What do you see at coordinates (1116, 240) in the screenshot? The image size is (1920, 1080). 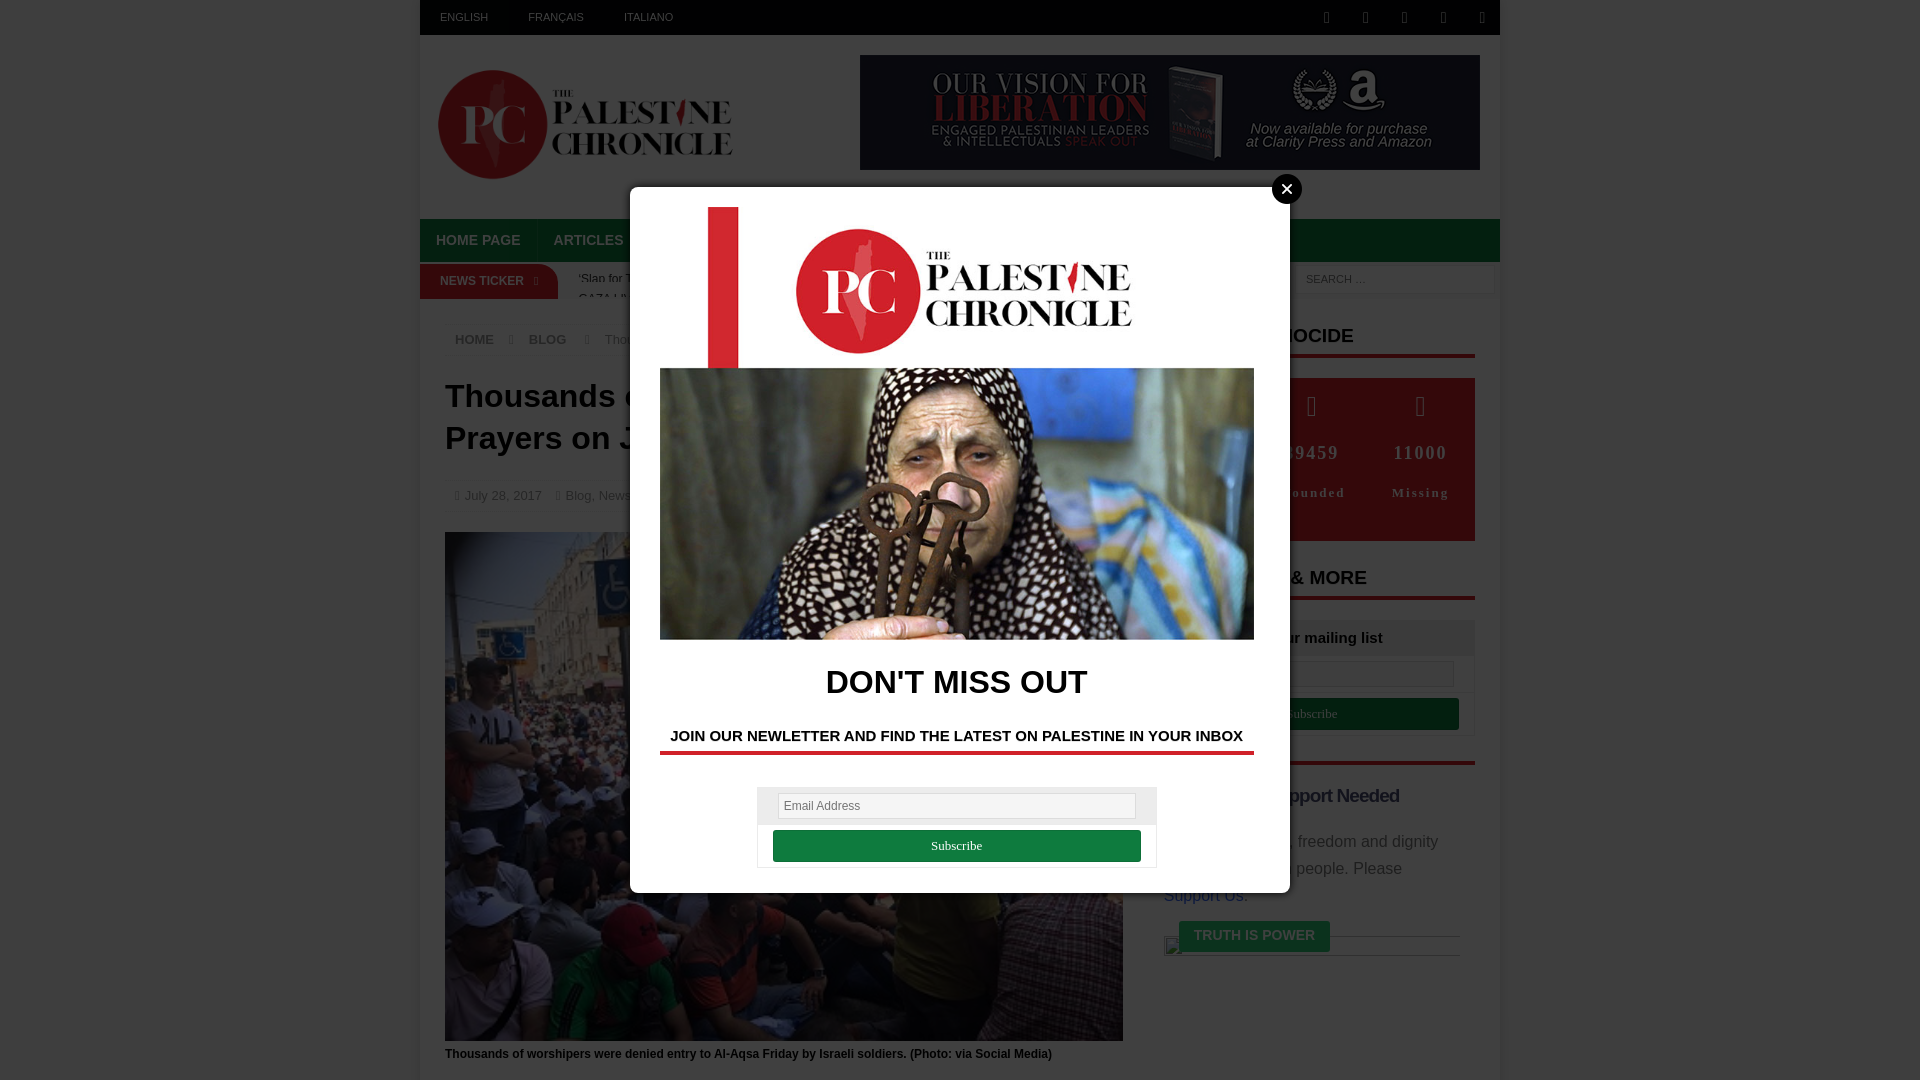 I see `SUPPORT US` at bounding box center [1116, 240].